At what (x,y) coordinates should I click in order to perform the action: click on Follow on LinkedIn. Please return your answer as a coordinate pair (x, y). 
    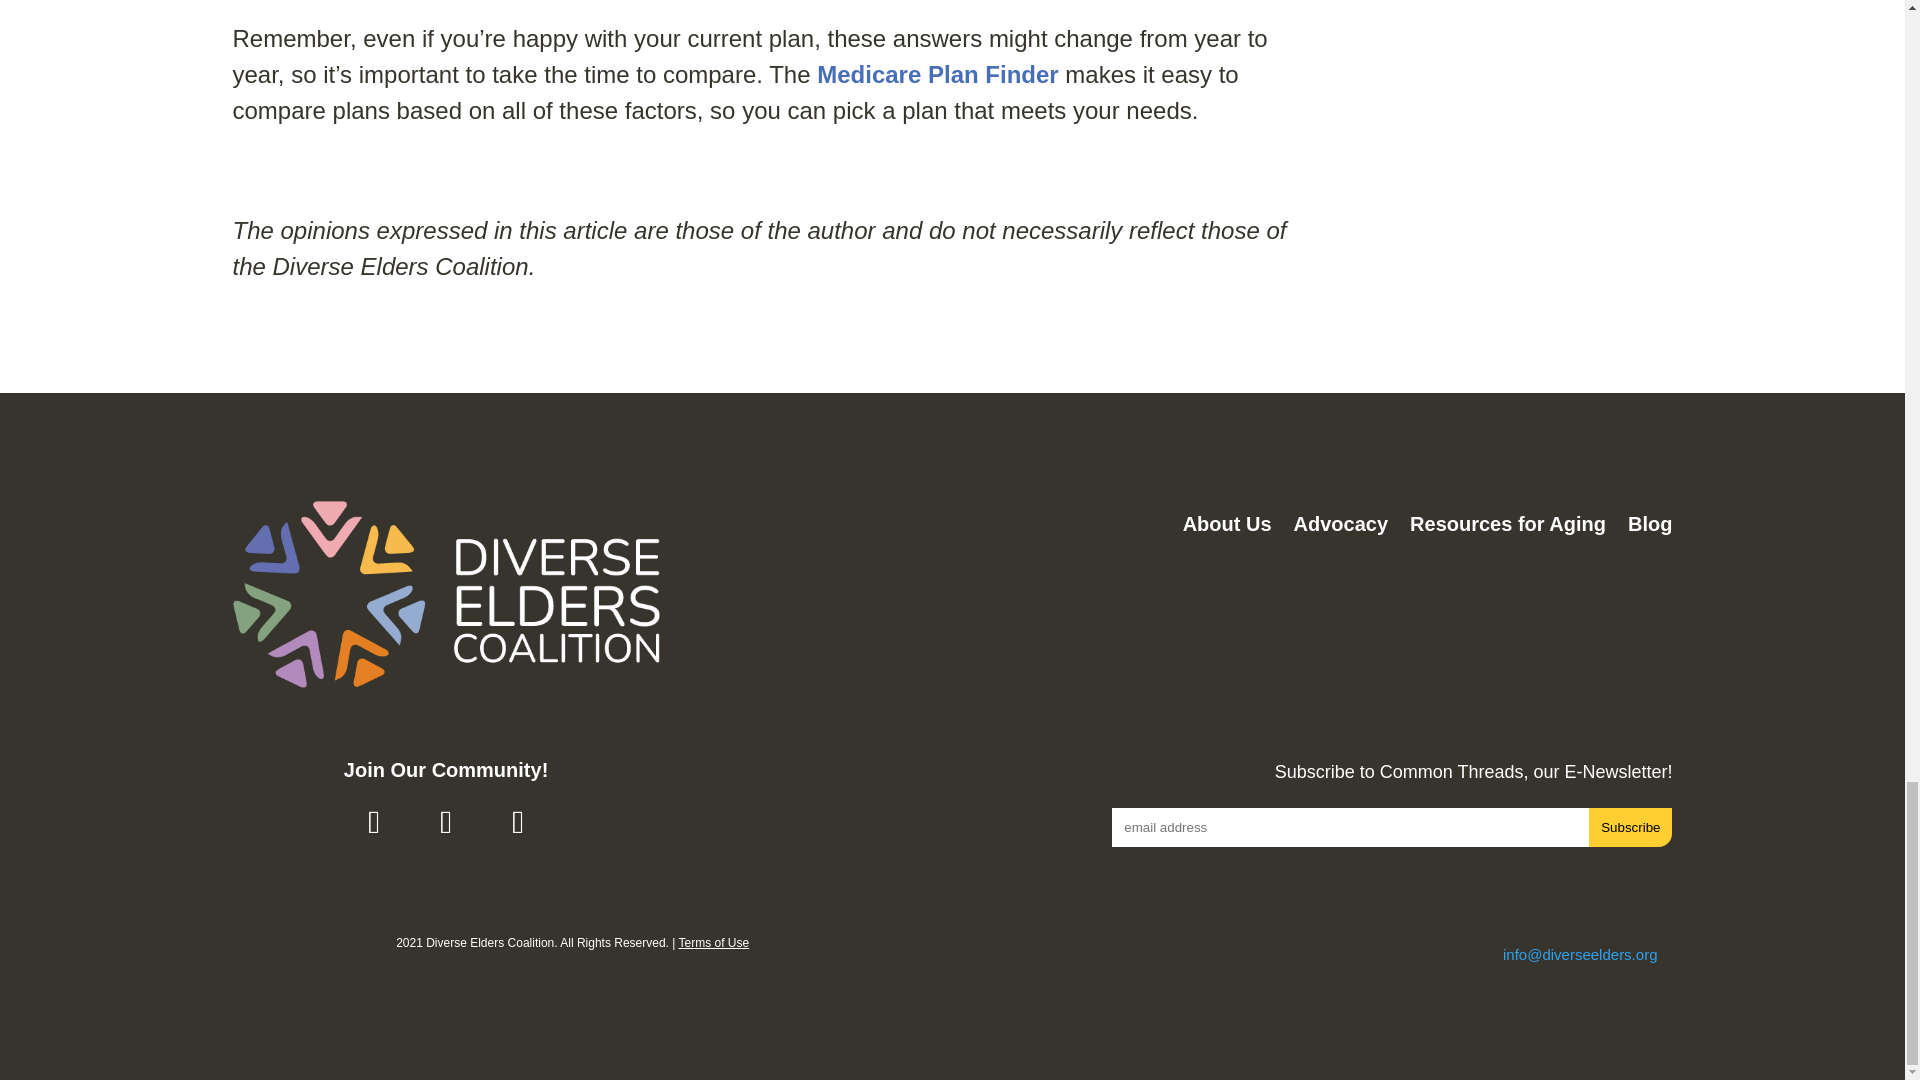
    Looking at the image, I should click on (517, 822).